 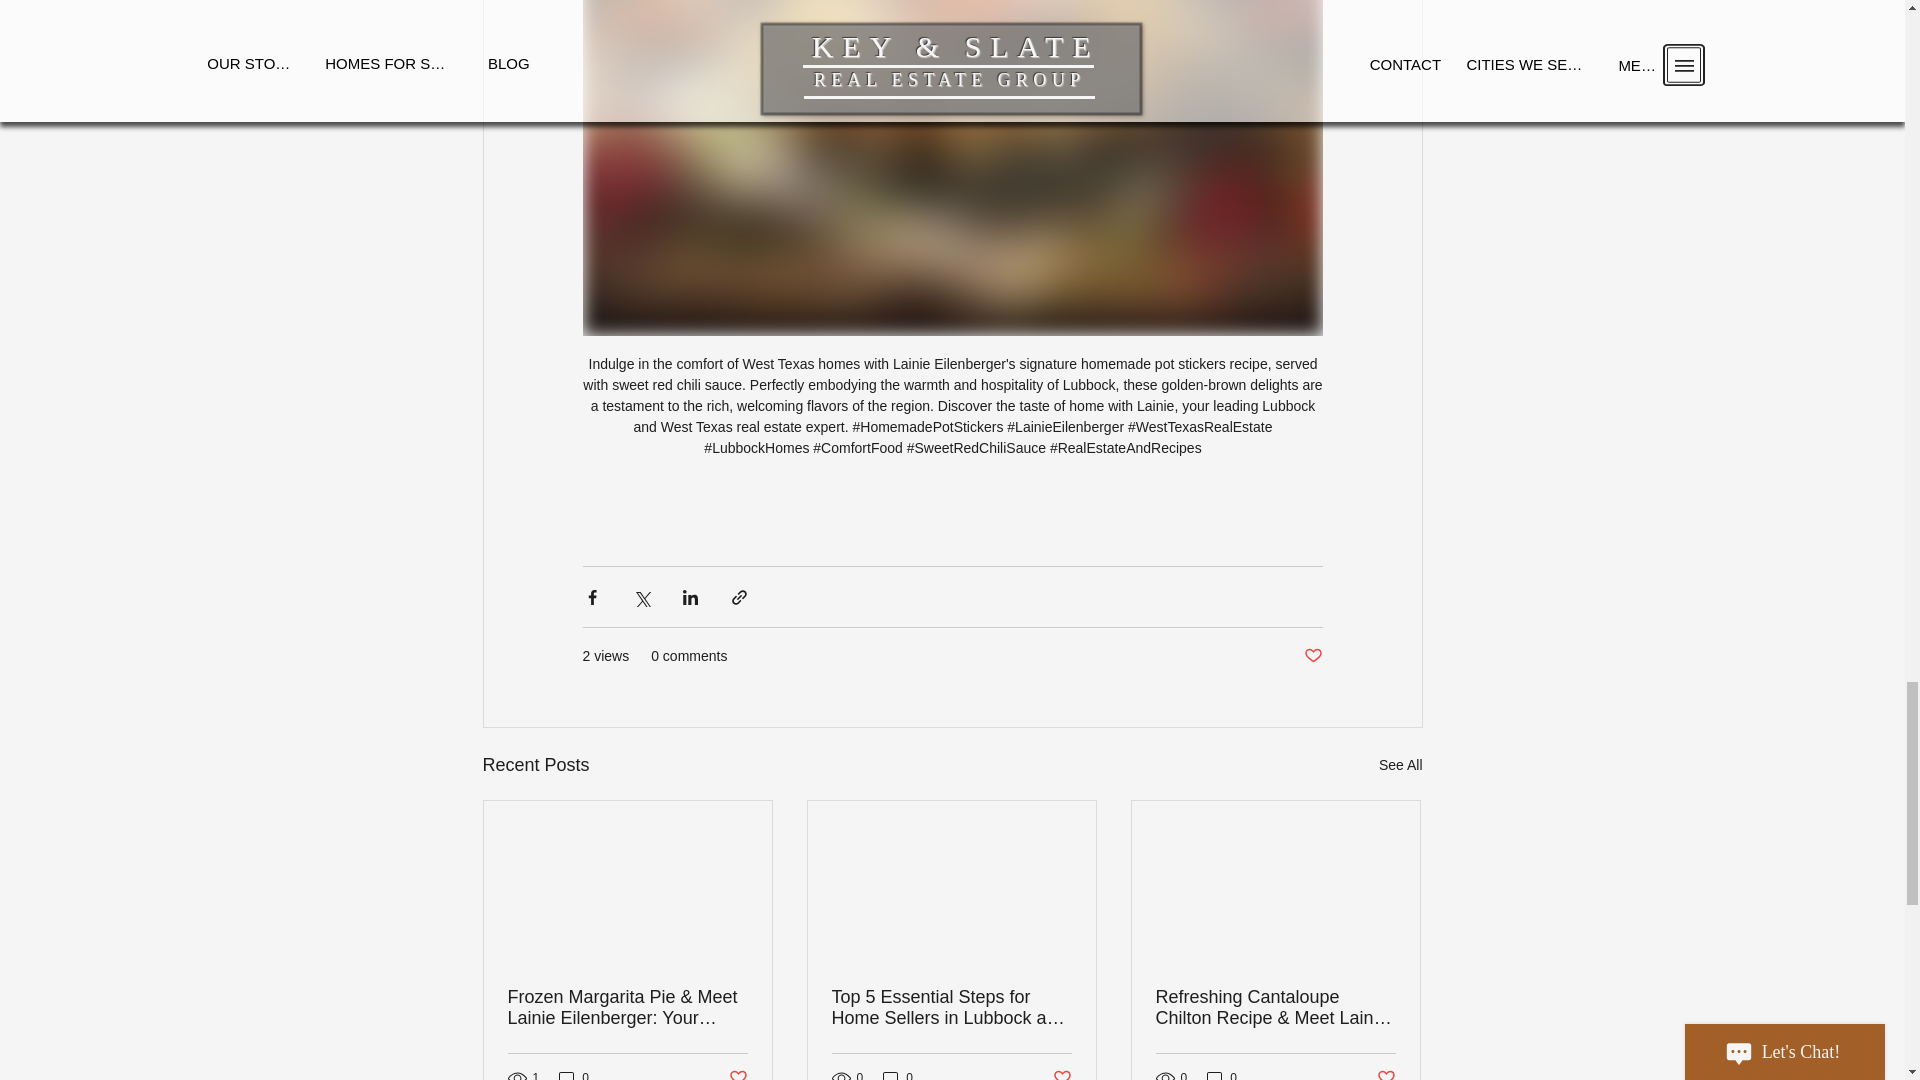 What do you see at coordinates (1386, 1074) in the screenshot?
I see `Post not marked as liked` at bounding box center [1386, 1074].